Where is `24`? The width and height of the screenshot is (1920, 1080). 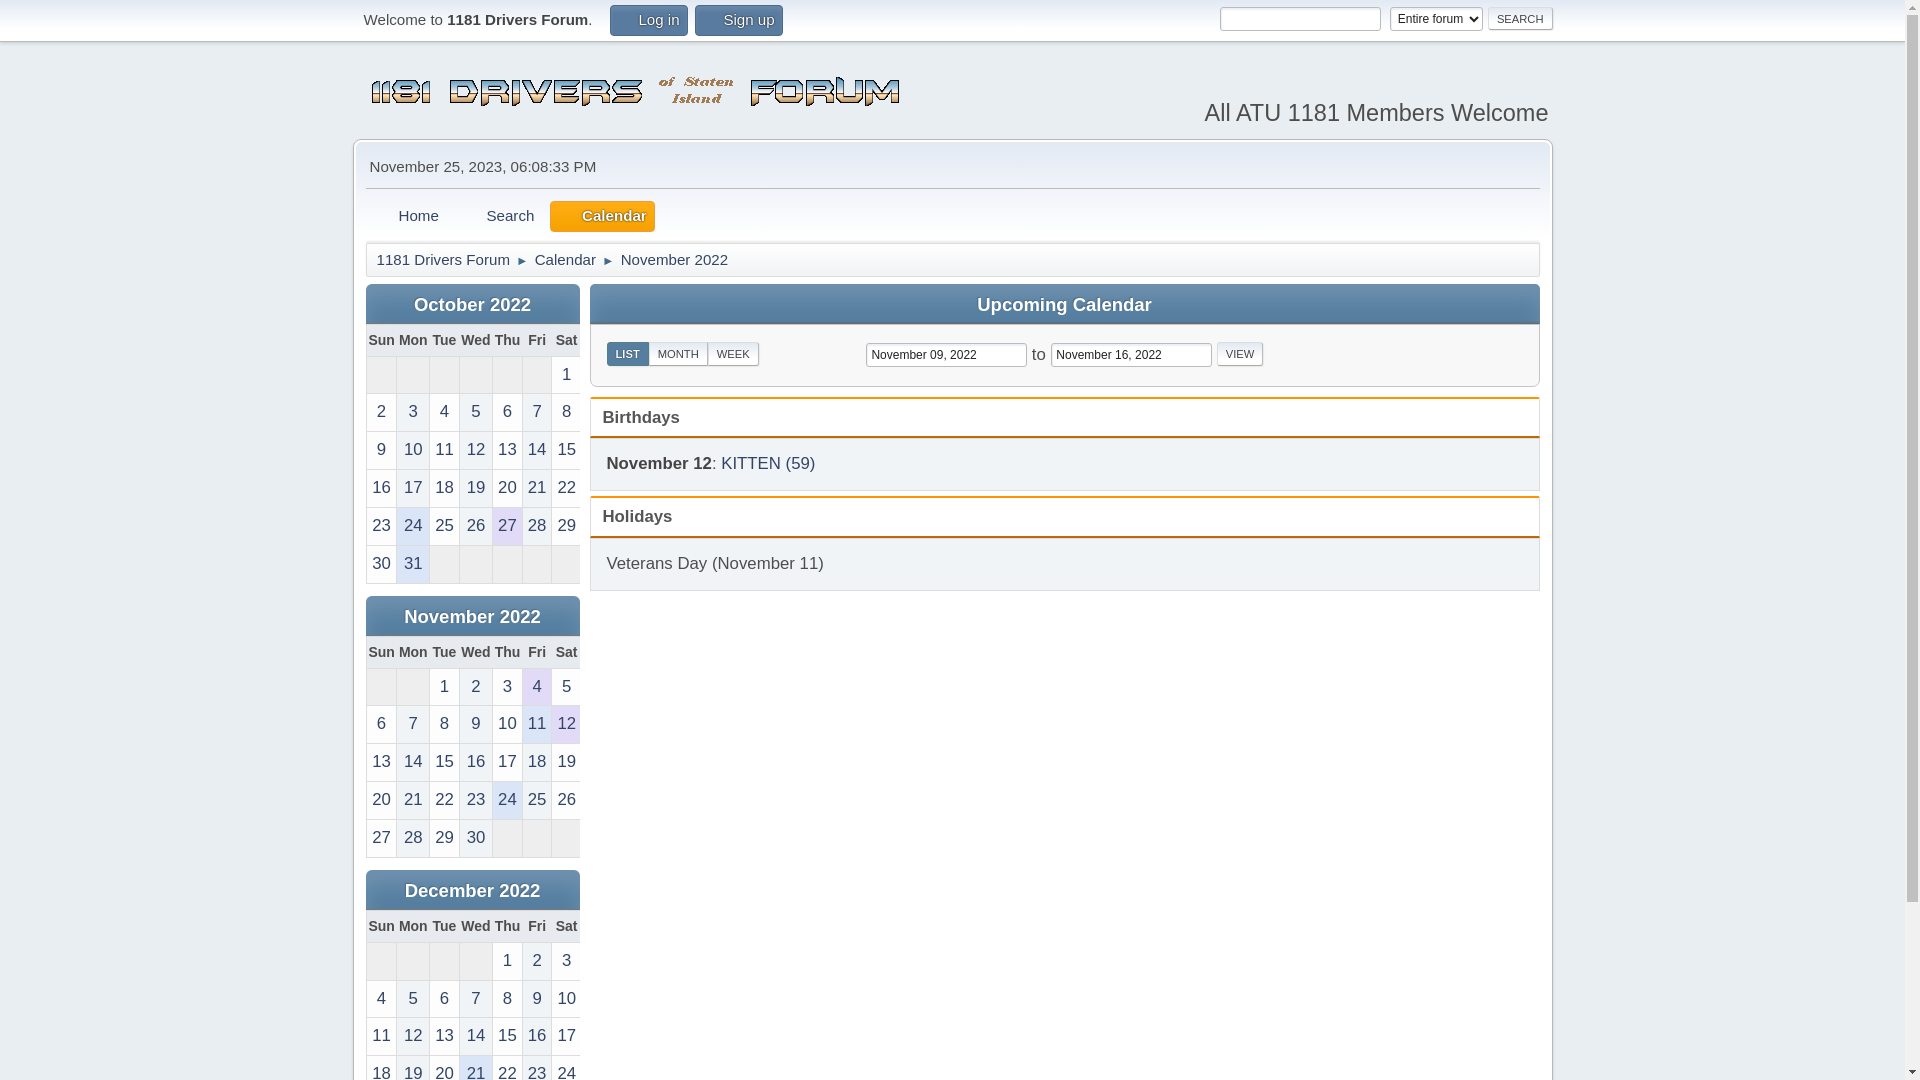
24 is located at coordinates (508, 800).